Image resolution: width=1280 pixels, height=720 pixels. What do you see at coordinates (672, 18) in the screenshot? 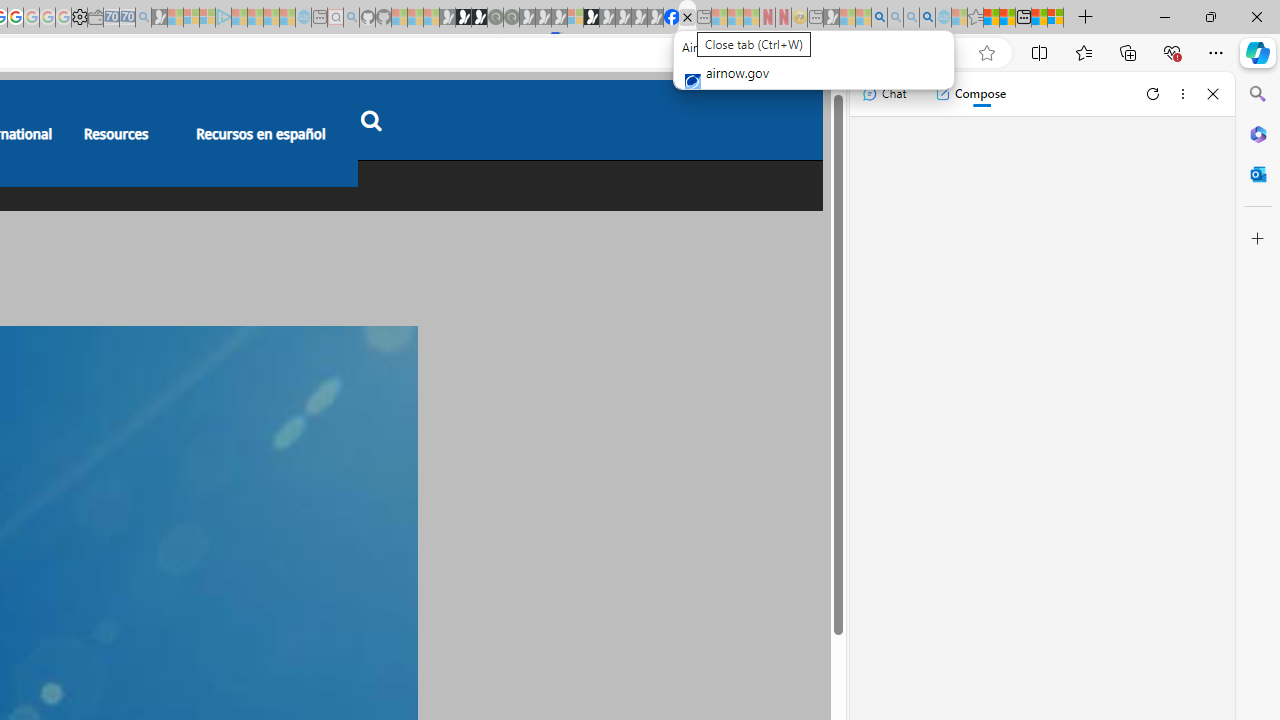
I see `Nordace | Facebook` at bounding box center [672, 18].